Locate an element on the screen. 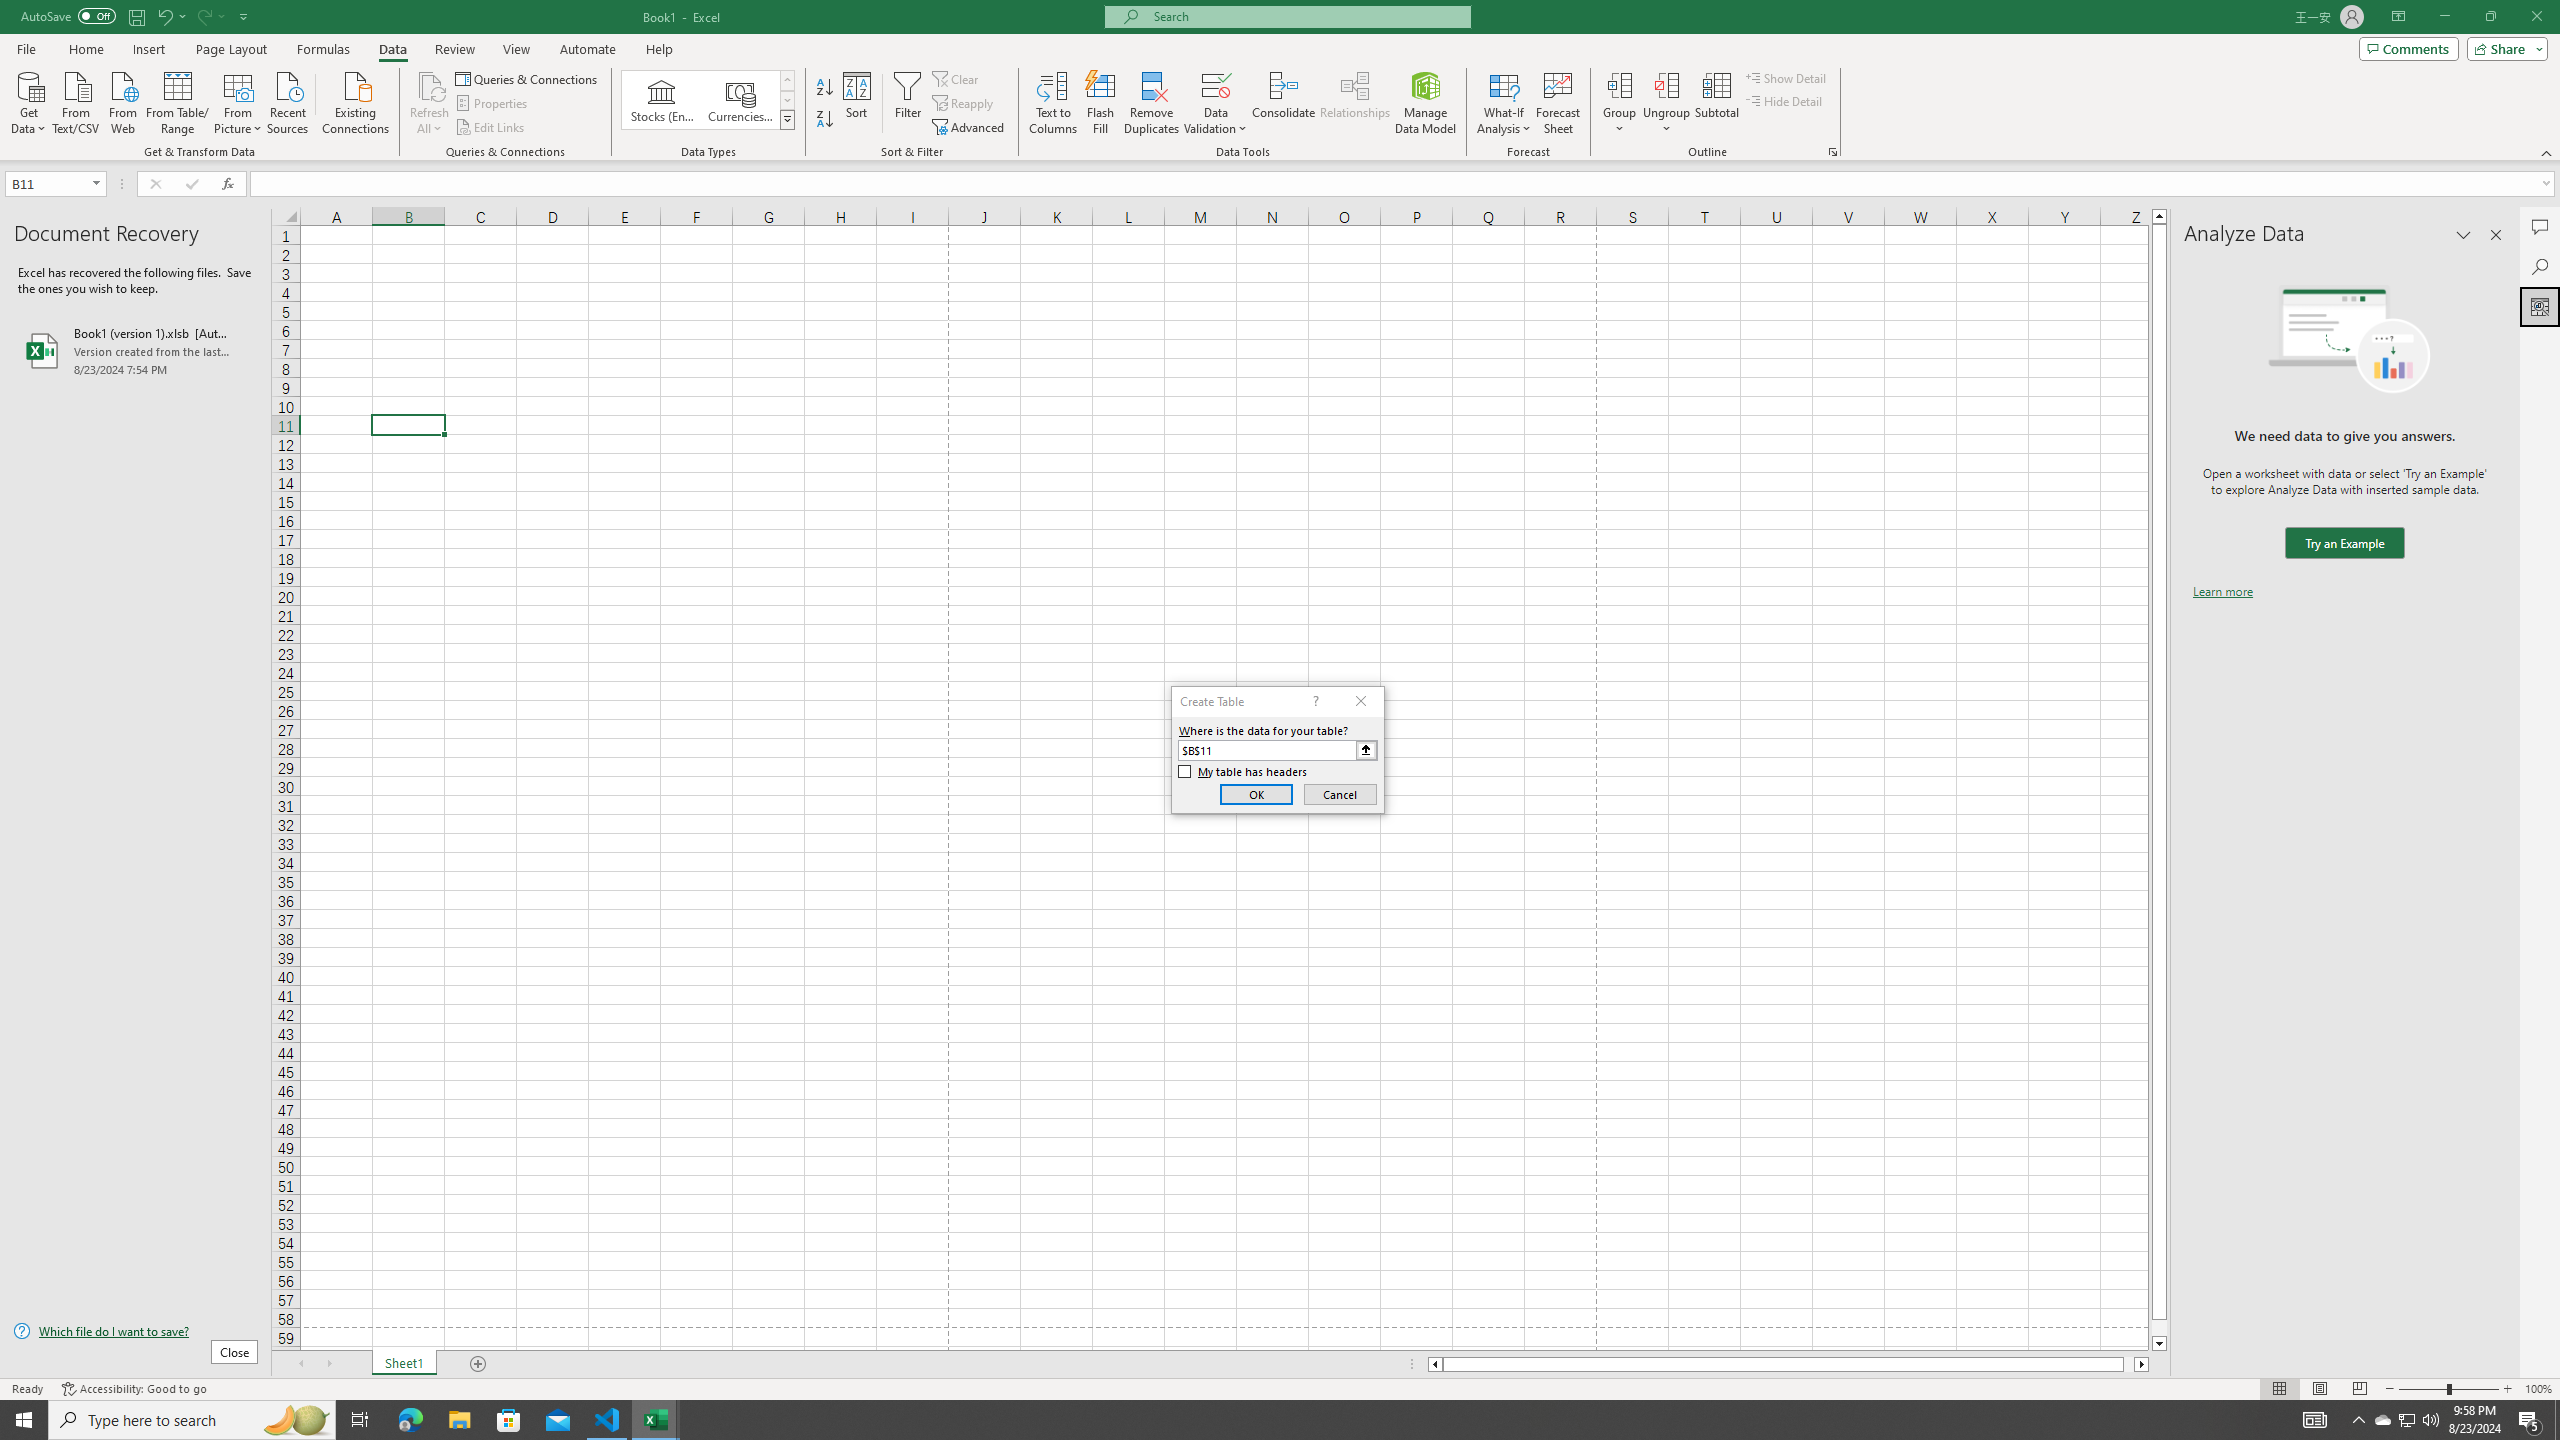 Image resolution: width=2560 pixels, height=1440 pixels. Analyze Data is located at coordinates (2540, 306).